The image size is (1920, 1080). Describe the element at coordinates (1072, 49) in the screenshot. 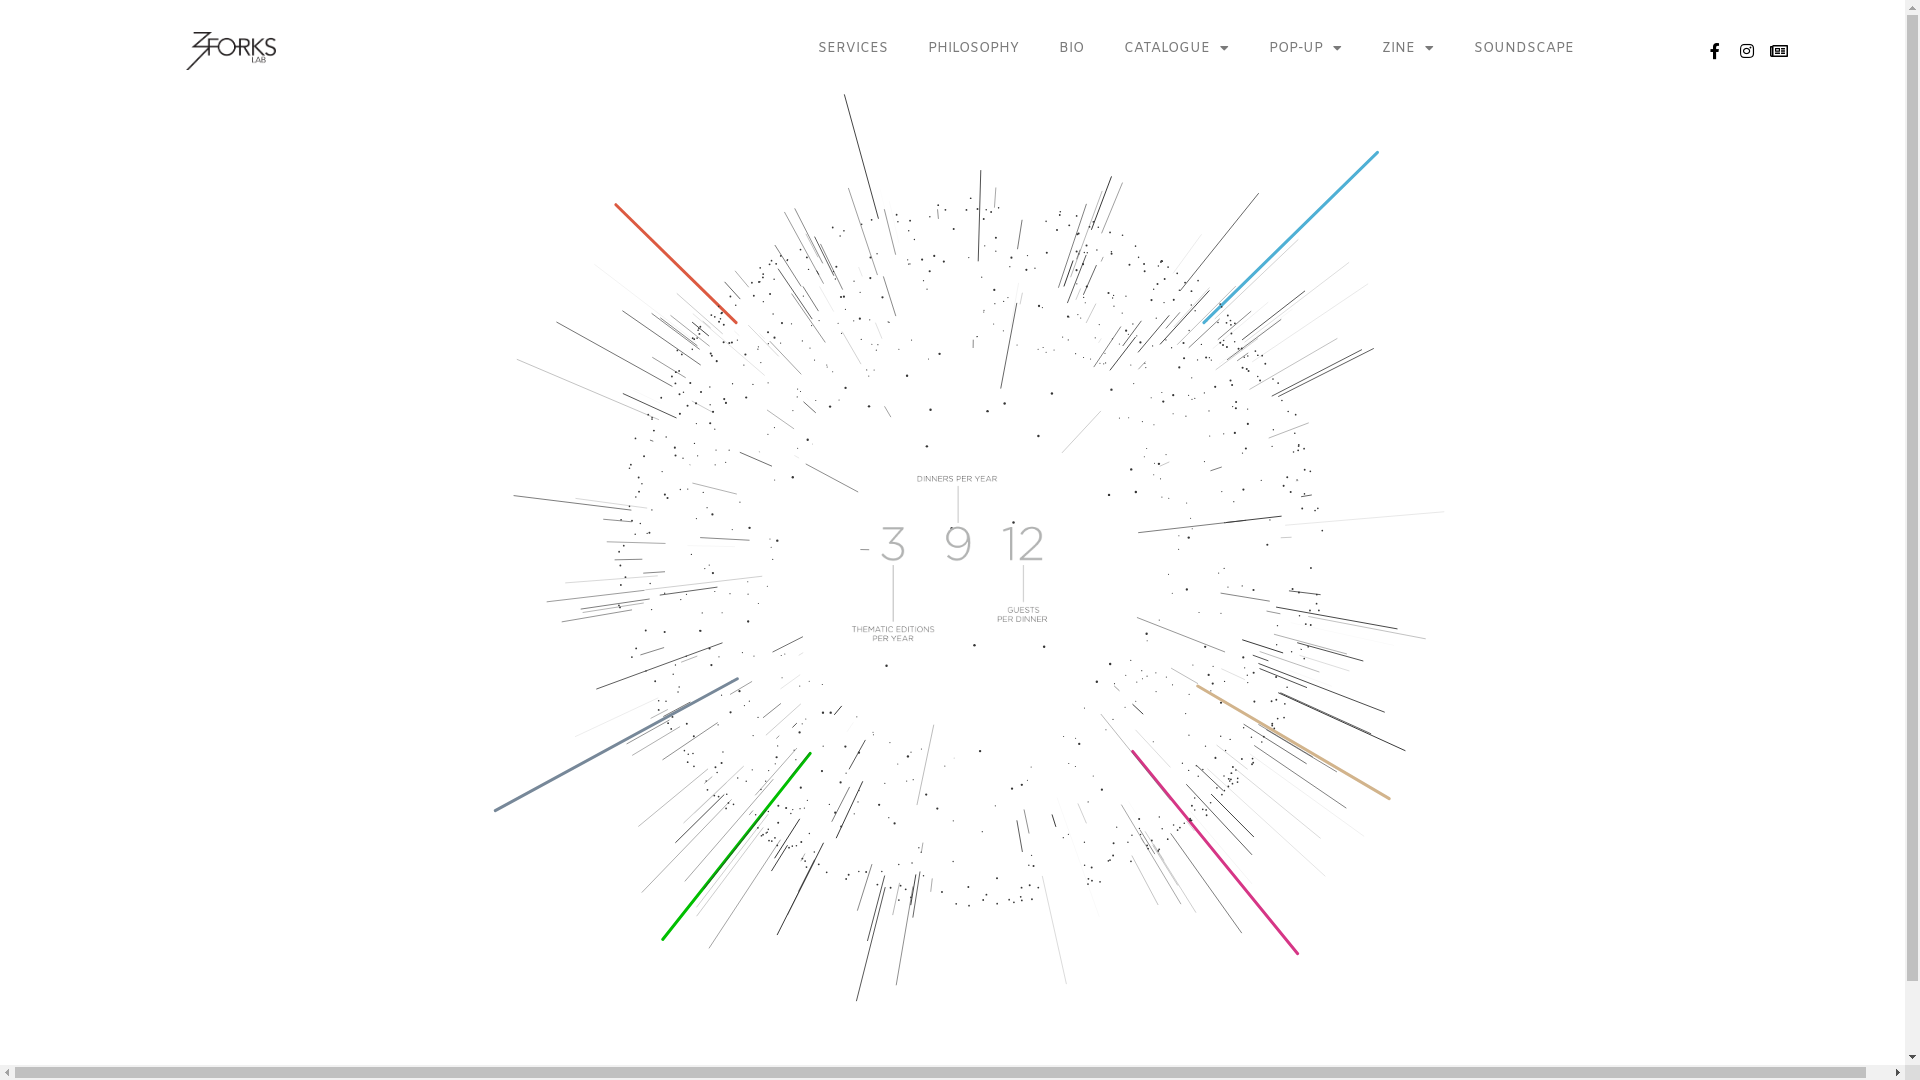

I see `BIO` at that location.